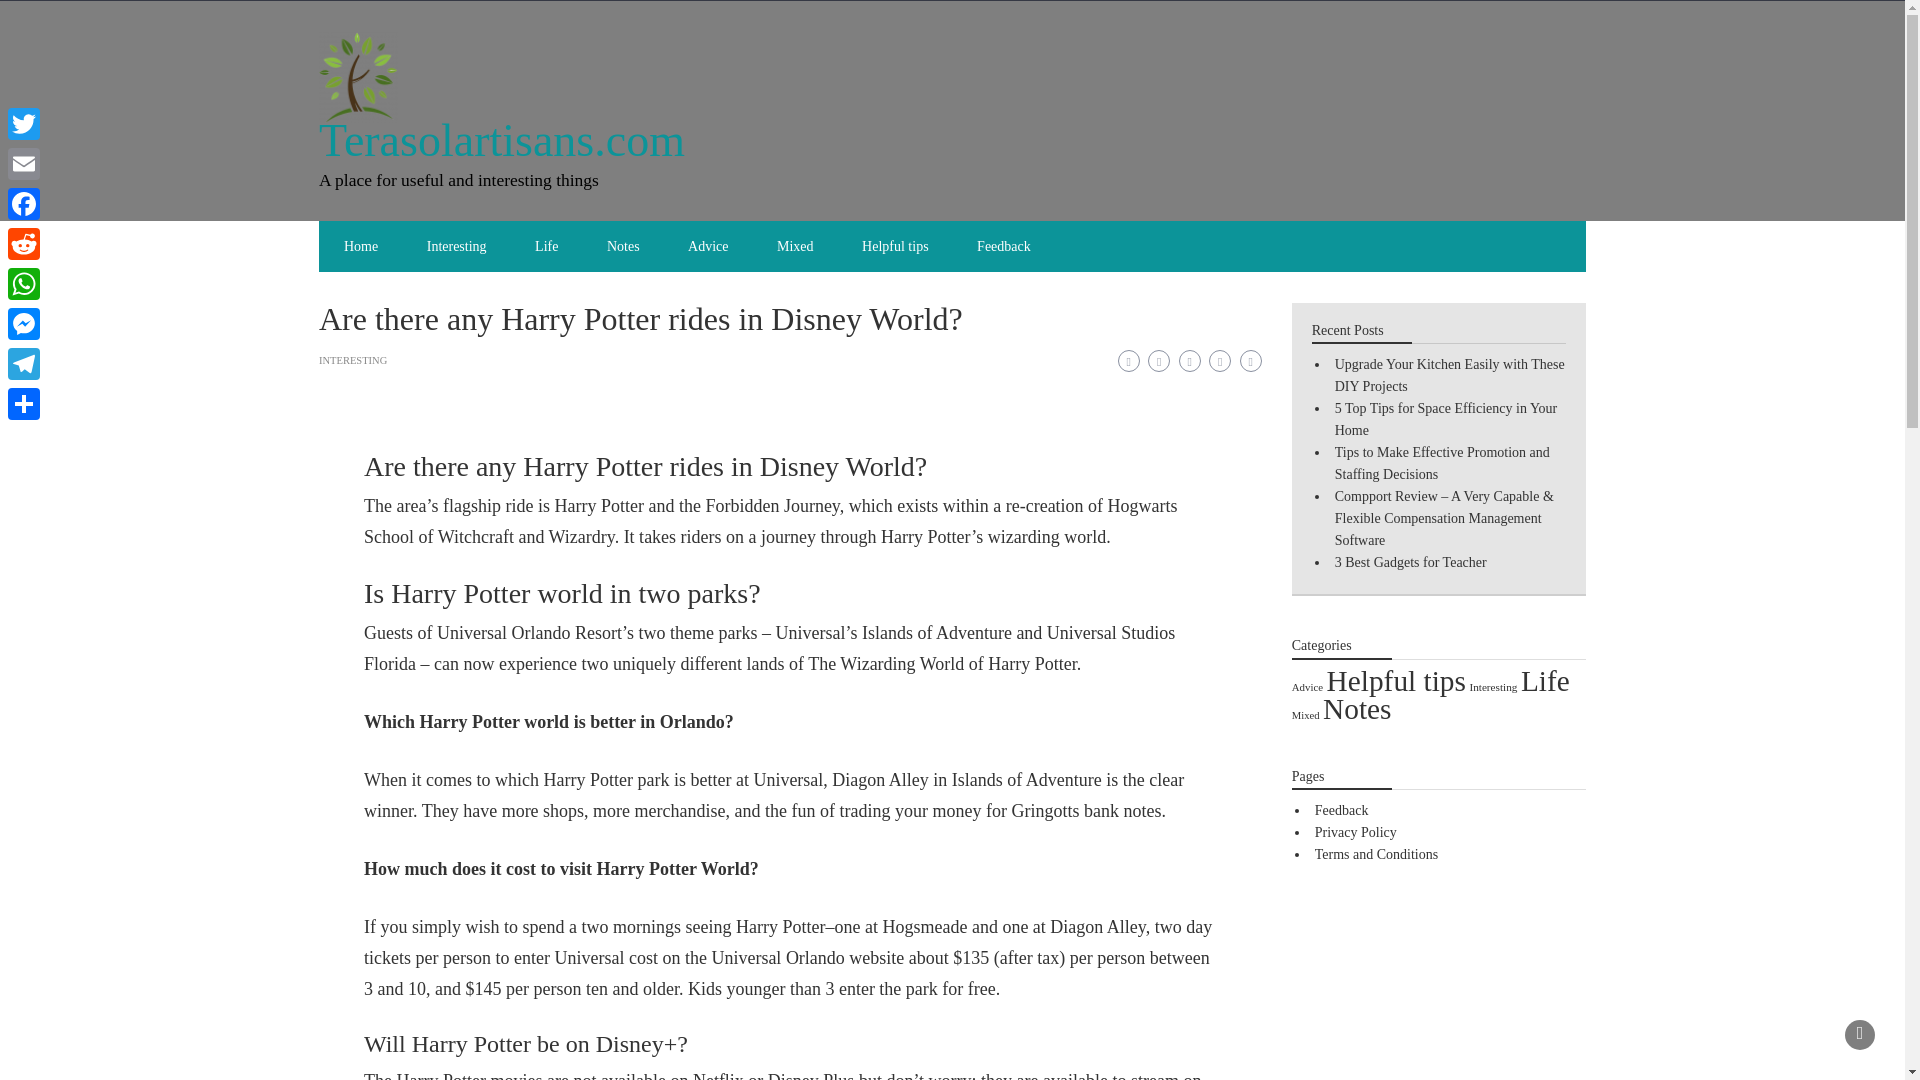 The width and height of the screenshot is (1920, 1080). What do you see at coordinates (24, 324) in the screenshot?
I see `Messenger` at bounding box center [24, 324].